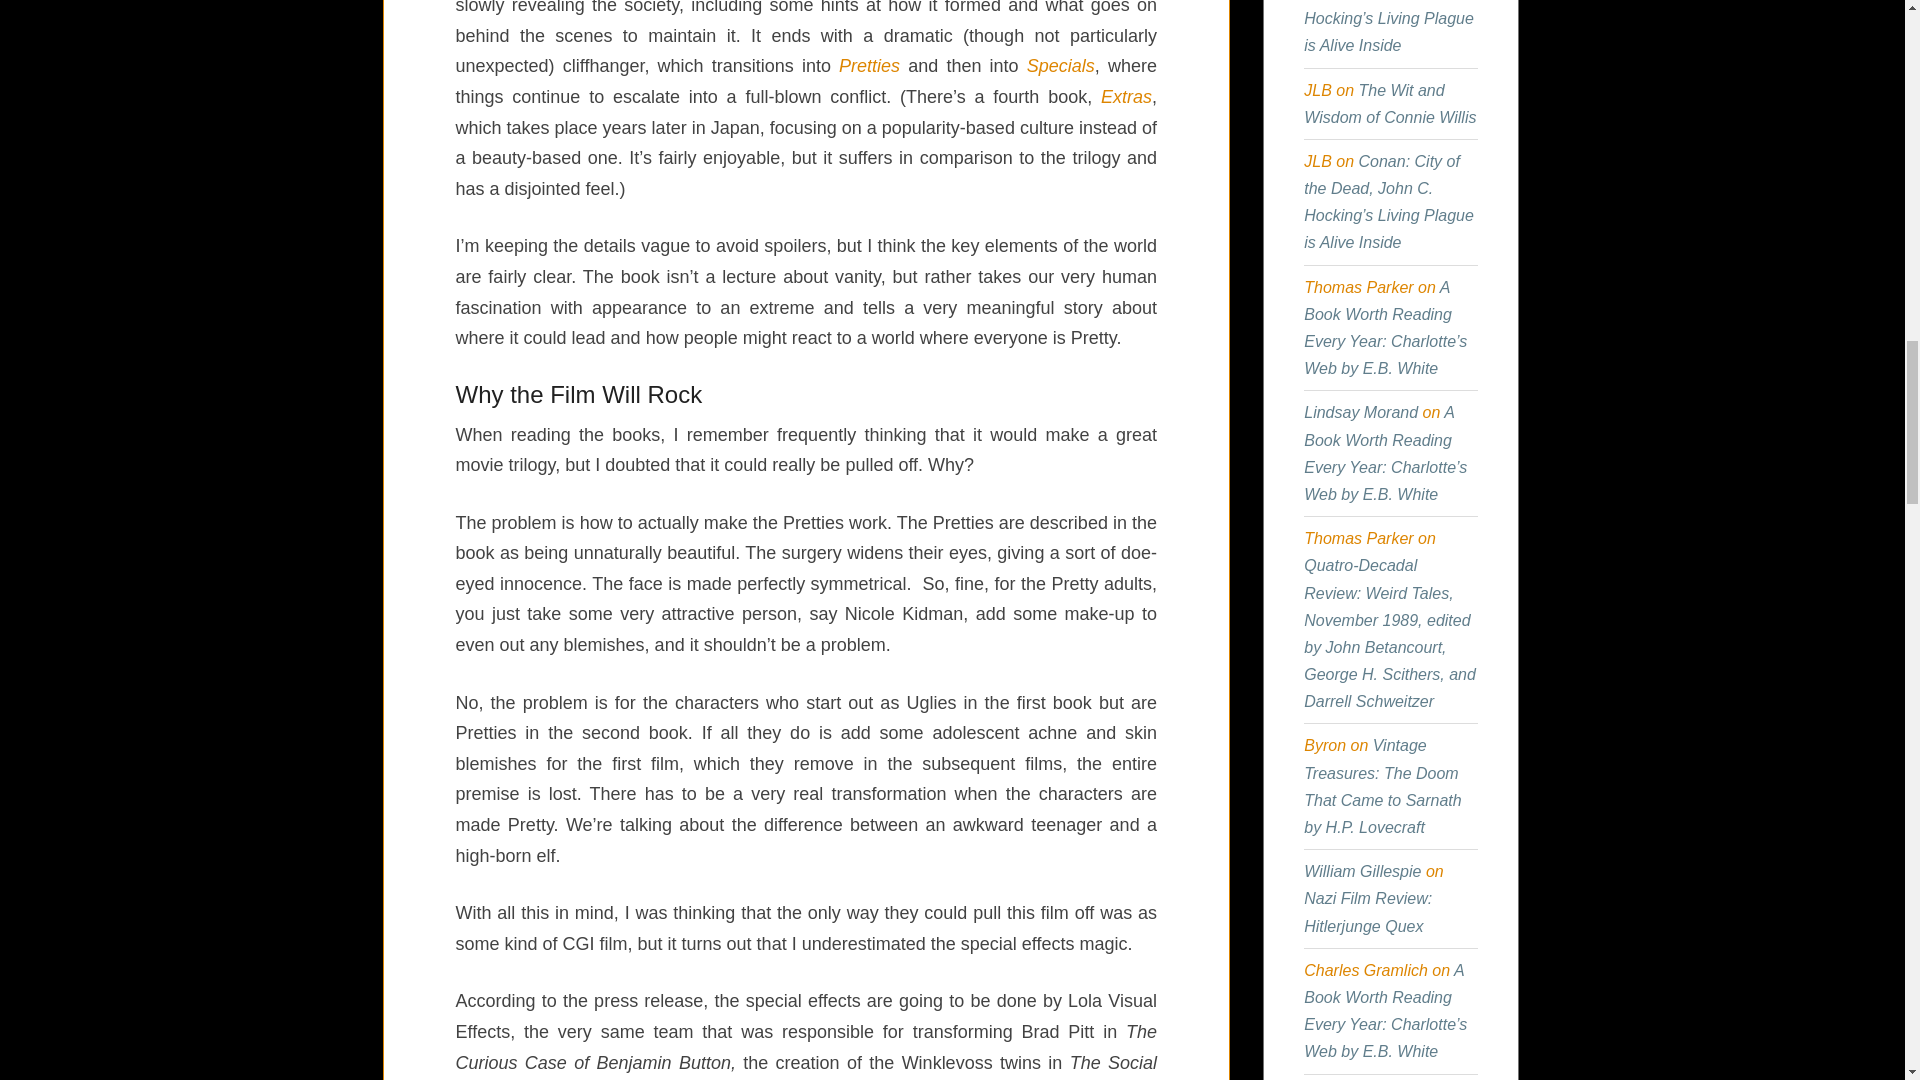  What do you see at coordinates (870, 66) in the screenshot?
I see `Pretties` at bounding box center [870, 66].